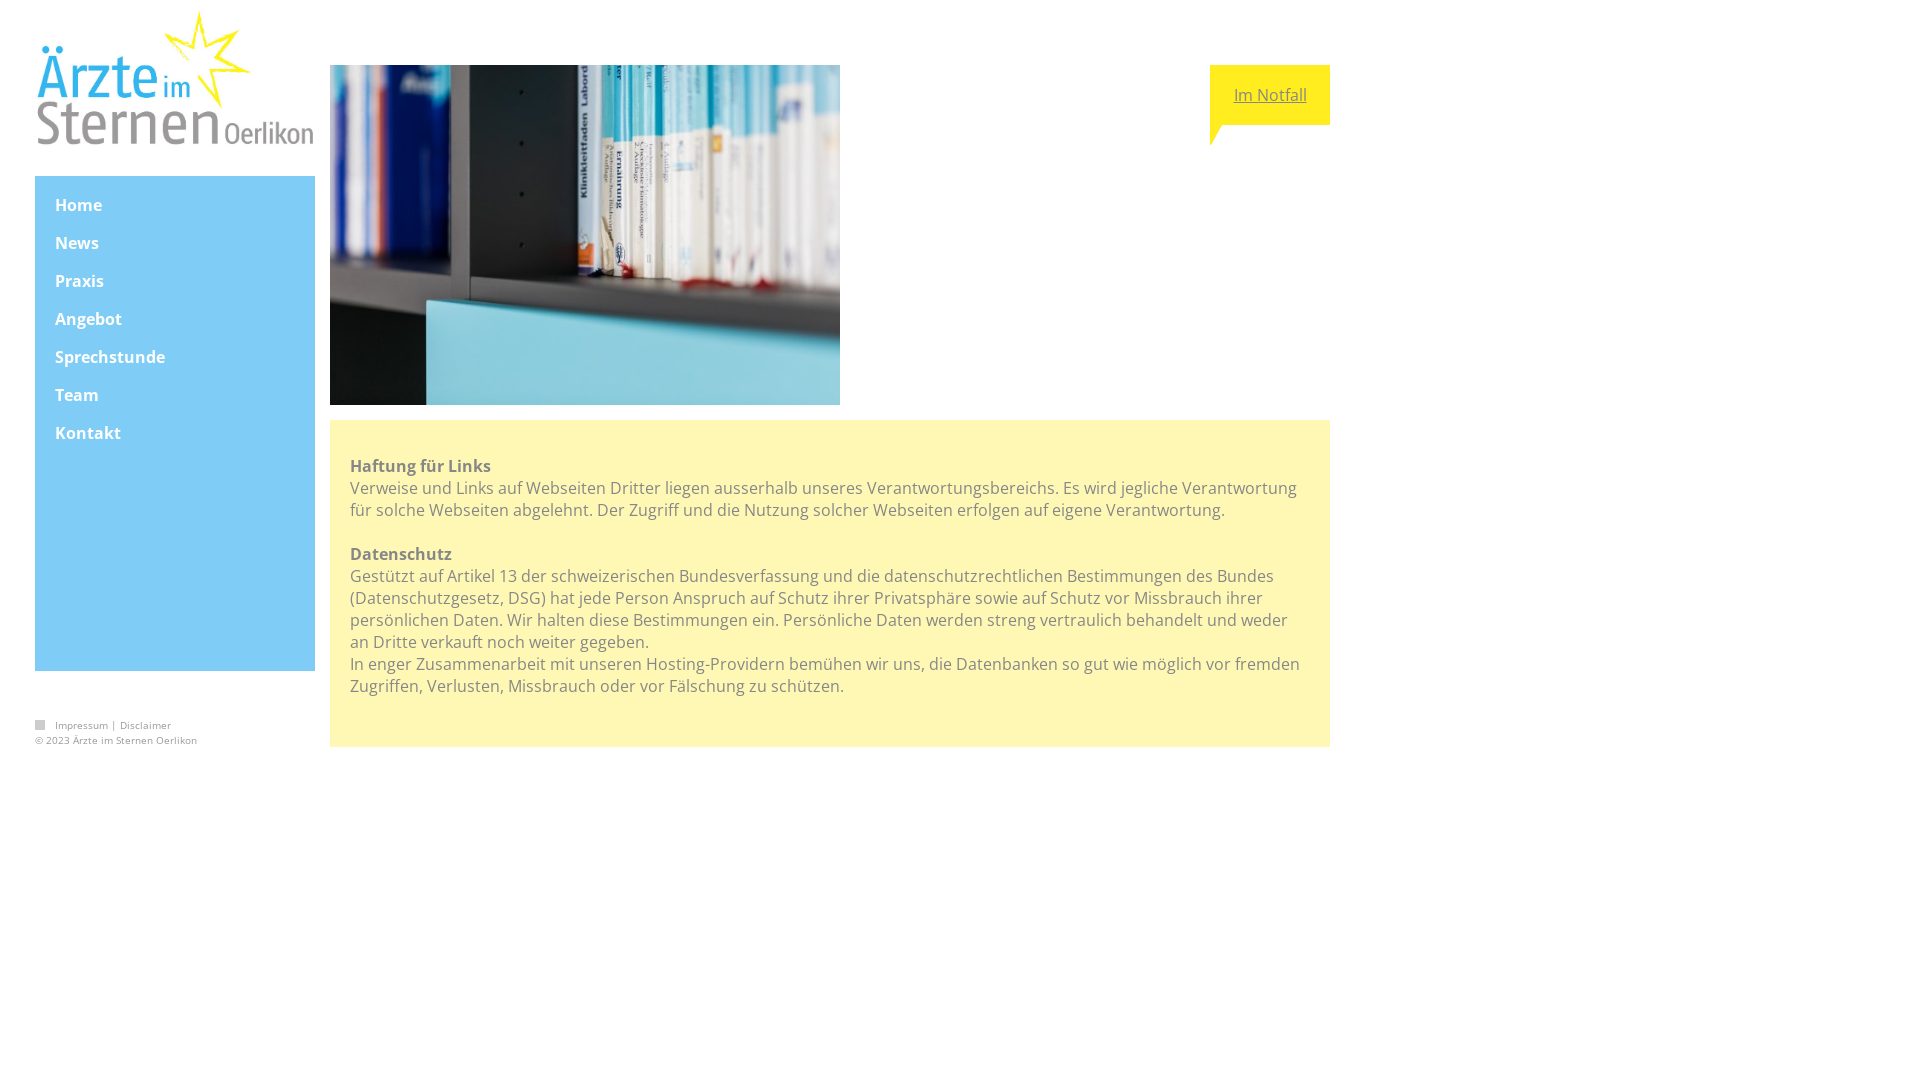 Image resolution: width=1920 pixels, height=1080 pixels. What do you see at coordinates (1270, 95) in the screenshot?
I see `Im Notfall` at bounding box center [1270, 95].